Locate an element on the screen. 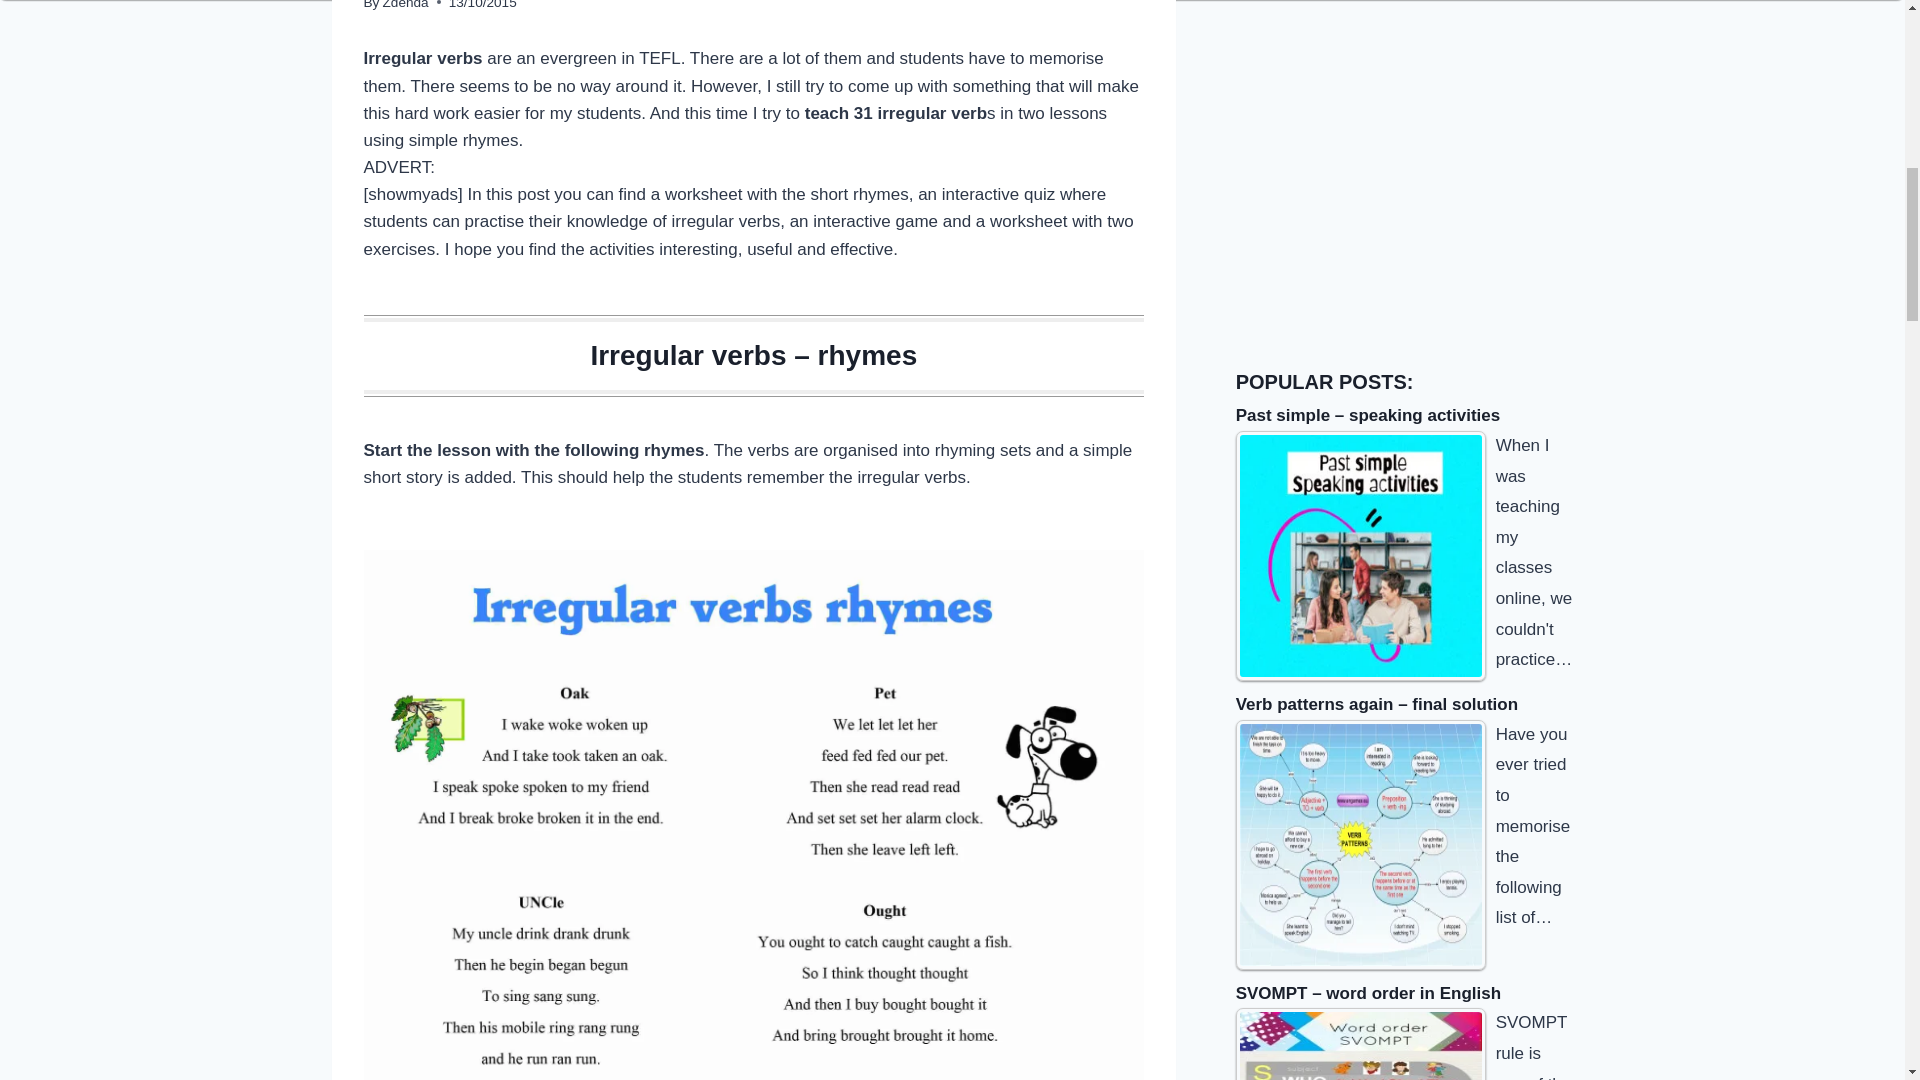  Advertisement is located at coordinates (1386, 166).